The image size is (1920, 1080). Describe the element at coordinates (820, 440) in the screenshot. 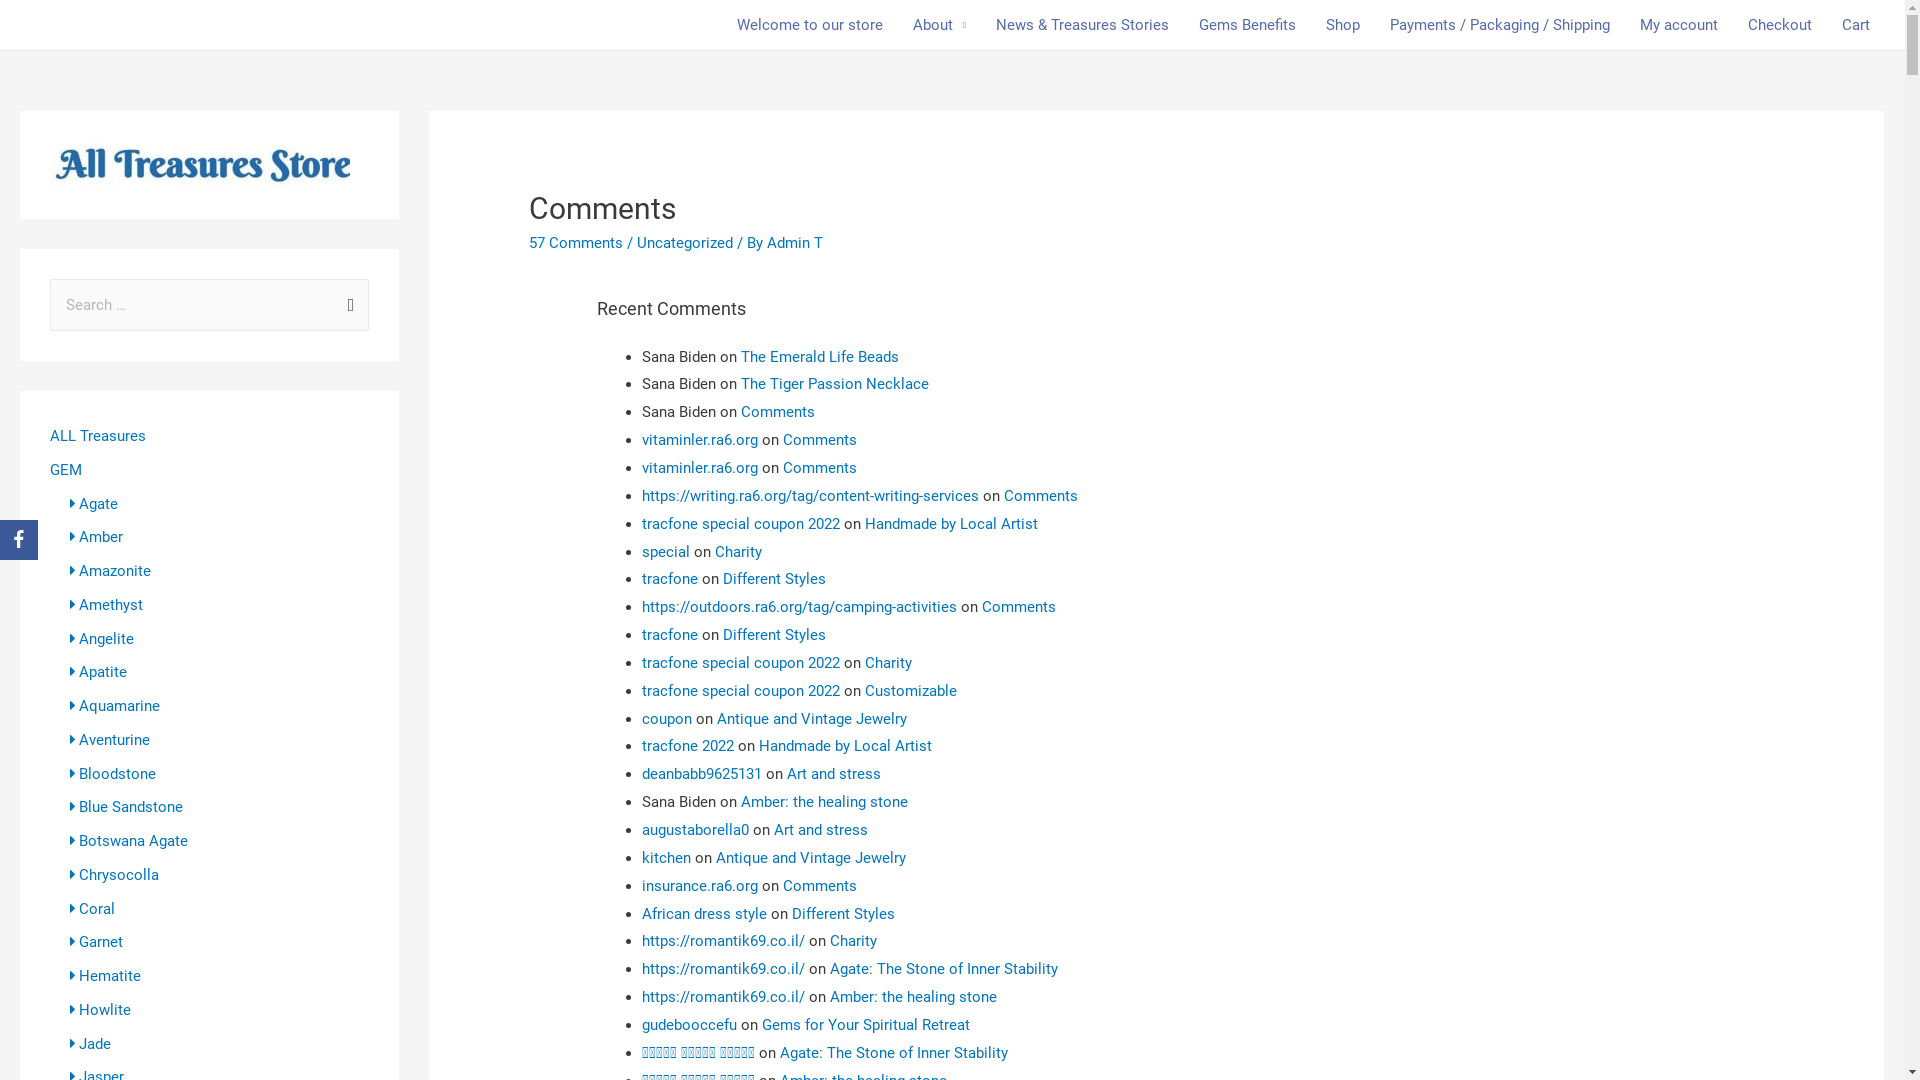

I see `Comments` at that location.